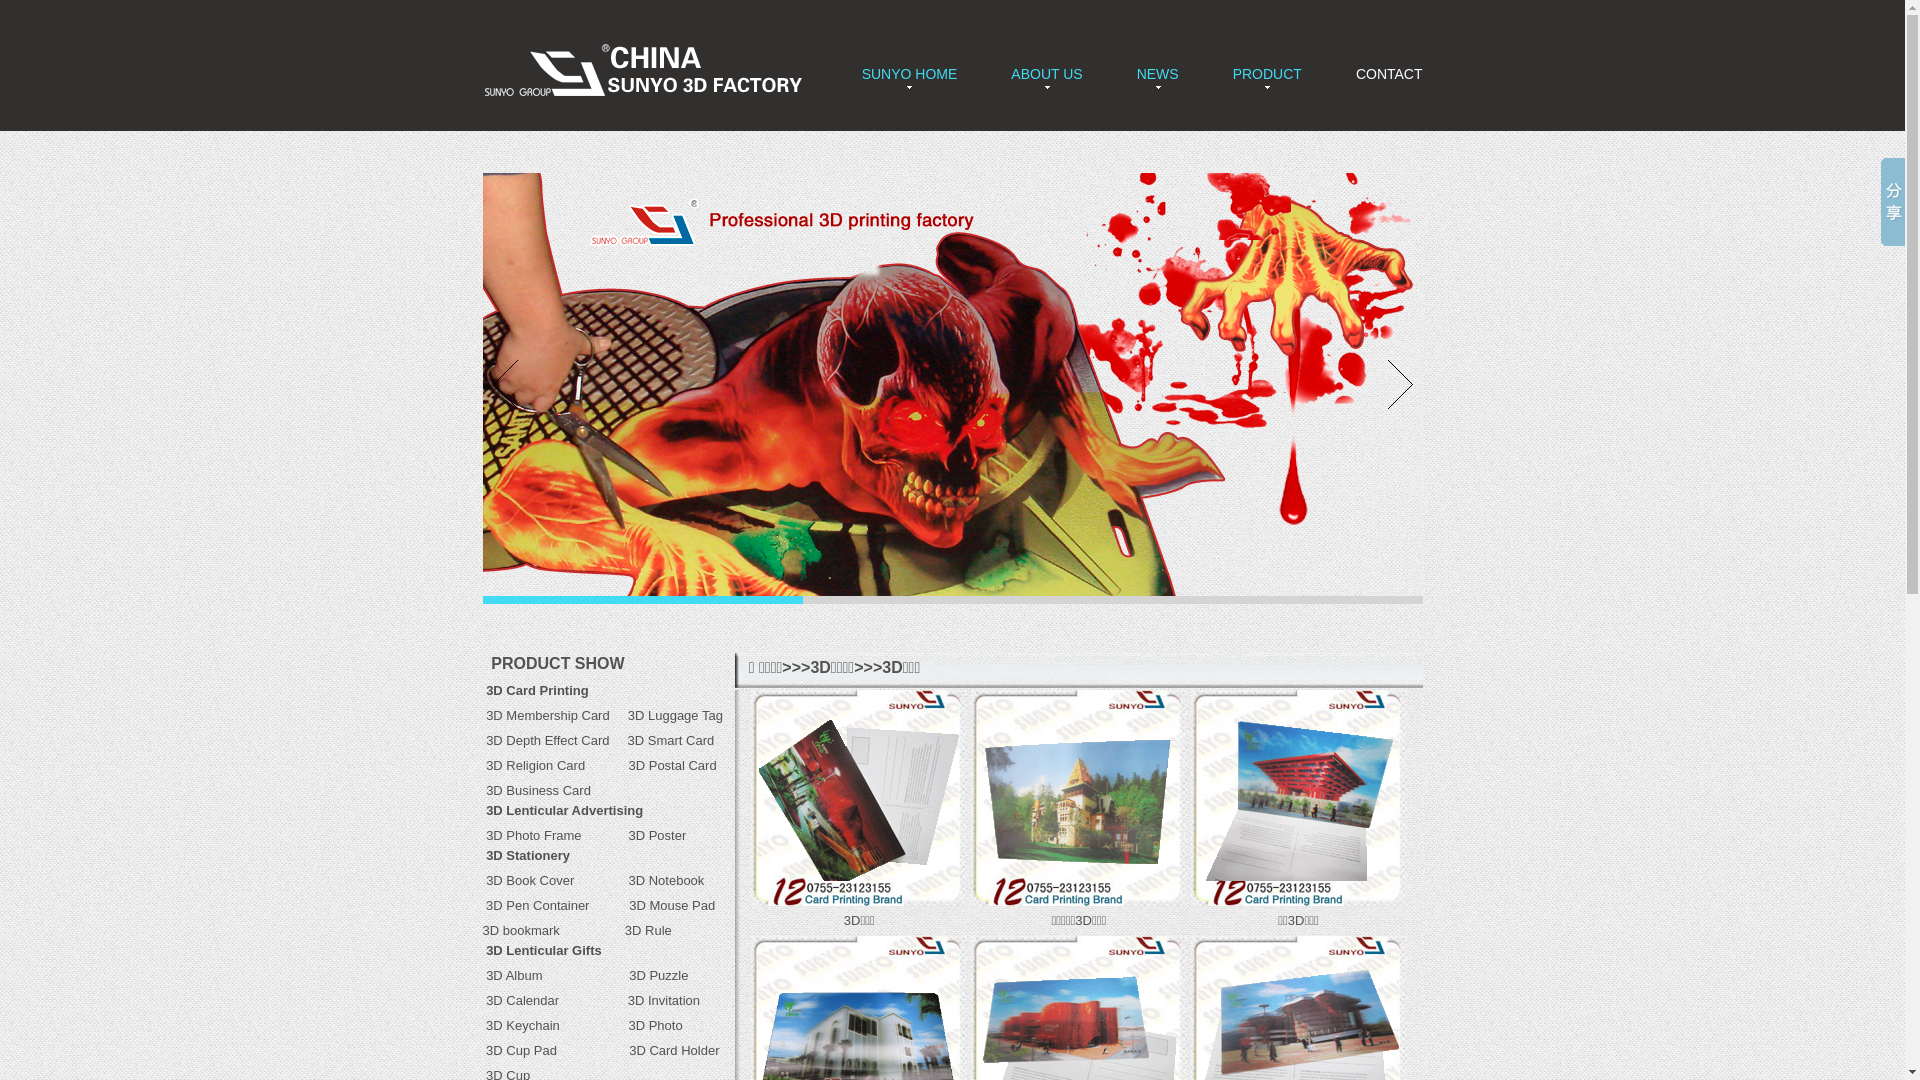  What do you see at coordinates (676, 716) in the screenshot?
I see `3D Luggage Tag` at bounding box center [676, 716].